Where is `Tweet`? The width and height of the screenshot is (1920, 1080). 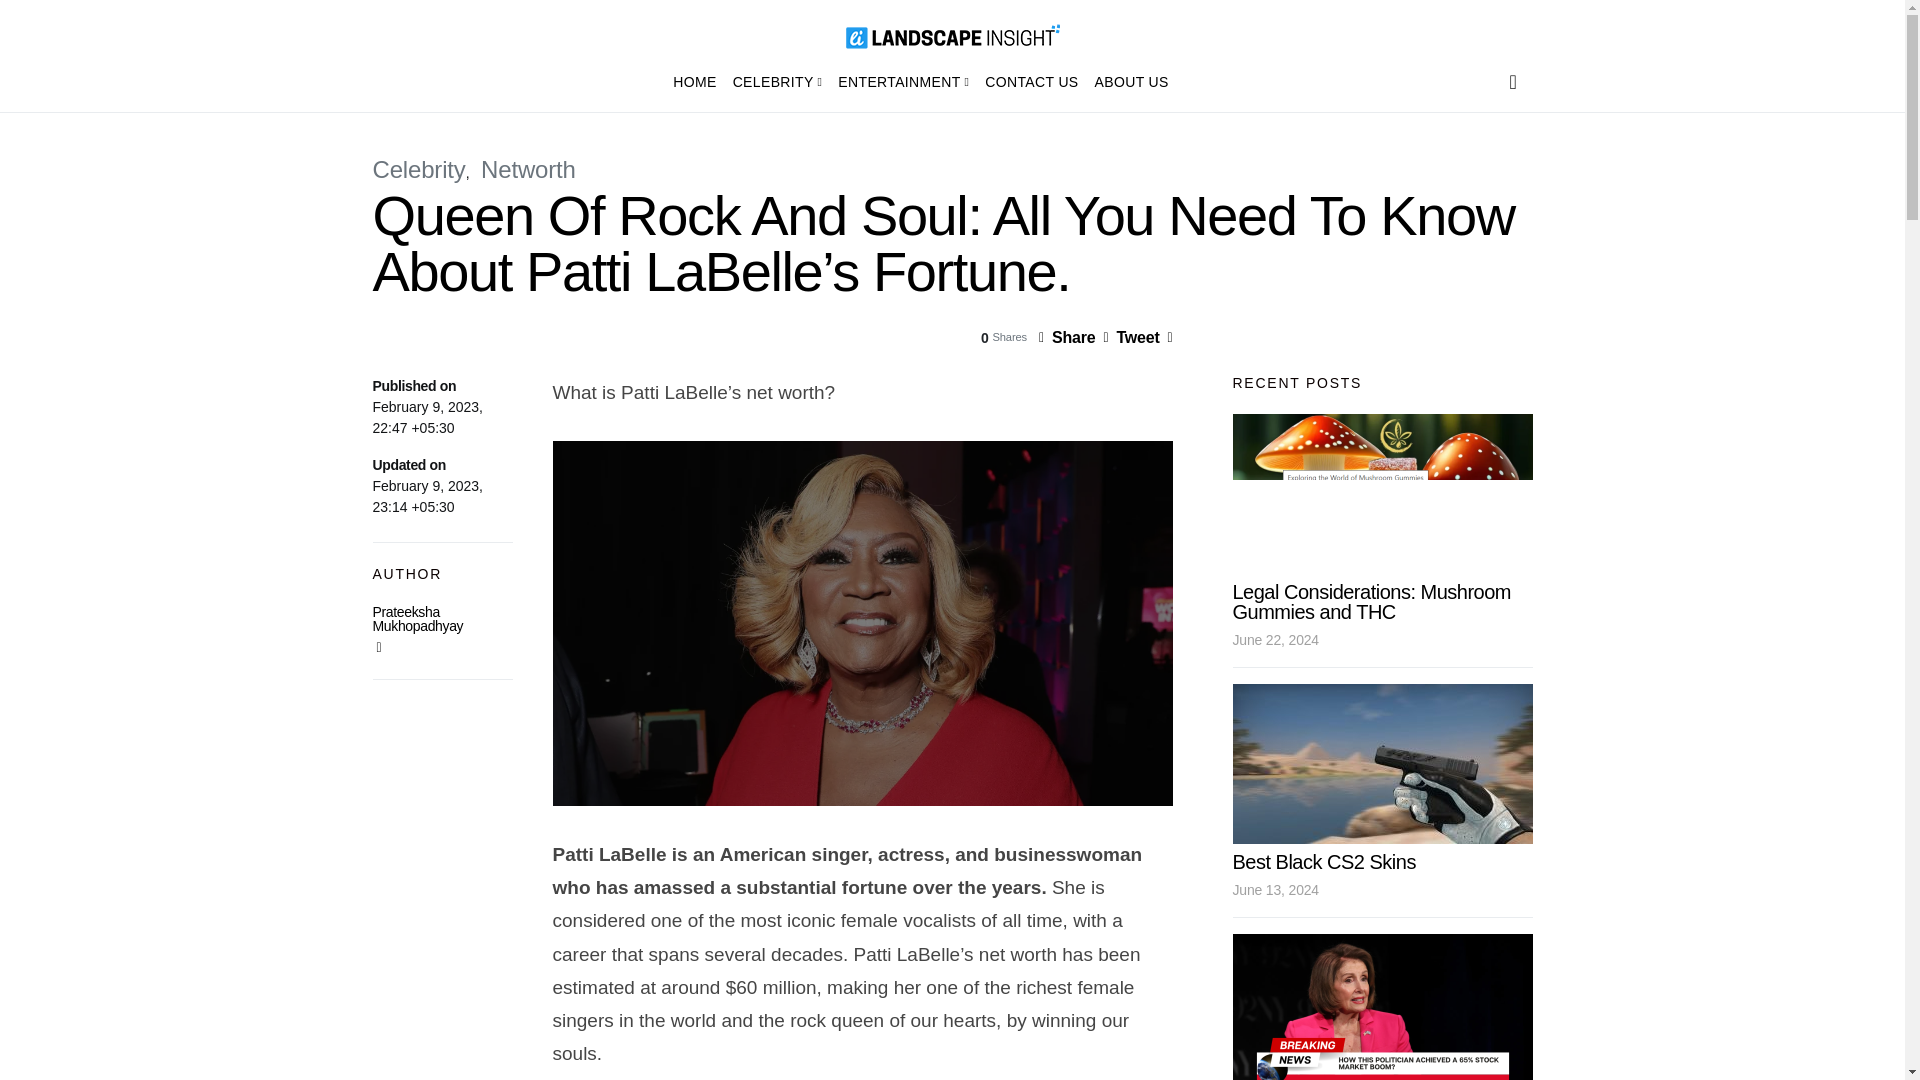 Tweet is located at coordinates (1130, 338).